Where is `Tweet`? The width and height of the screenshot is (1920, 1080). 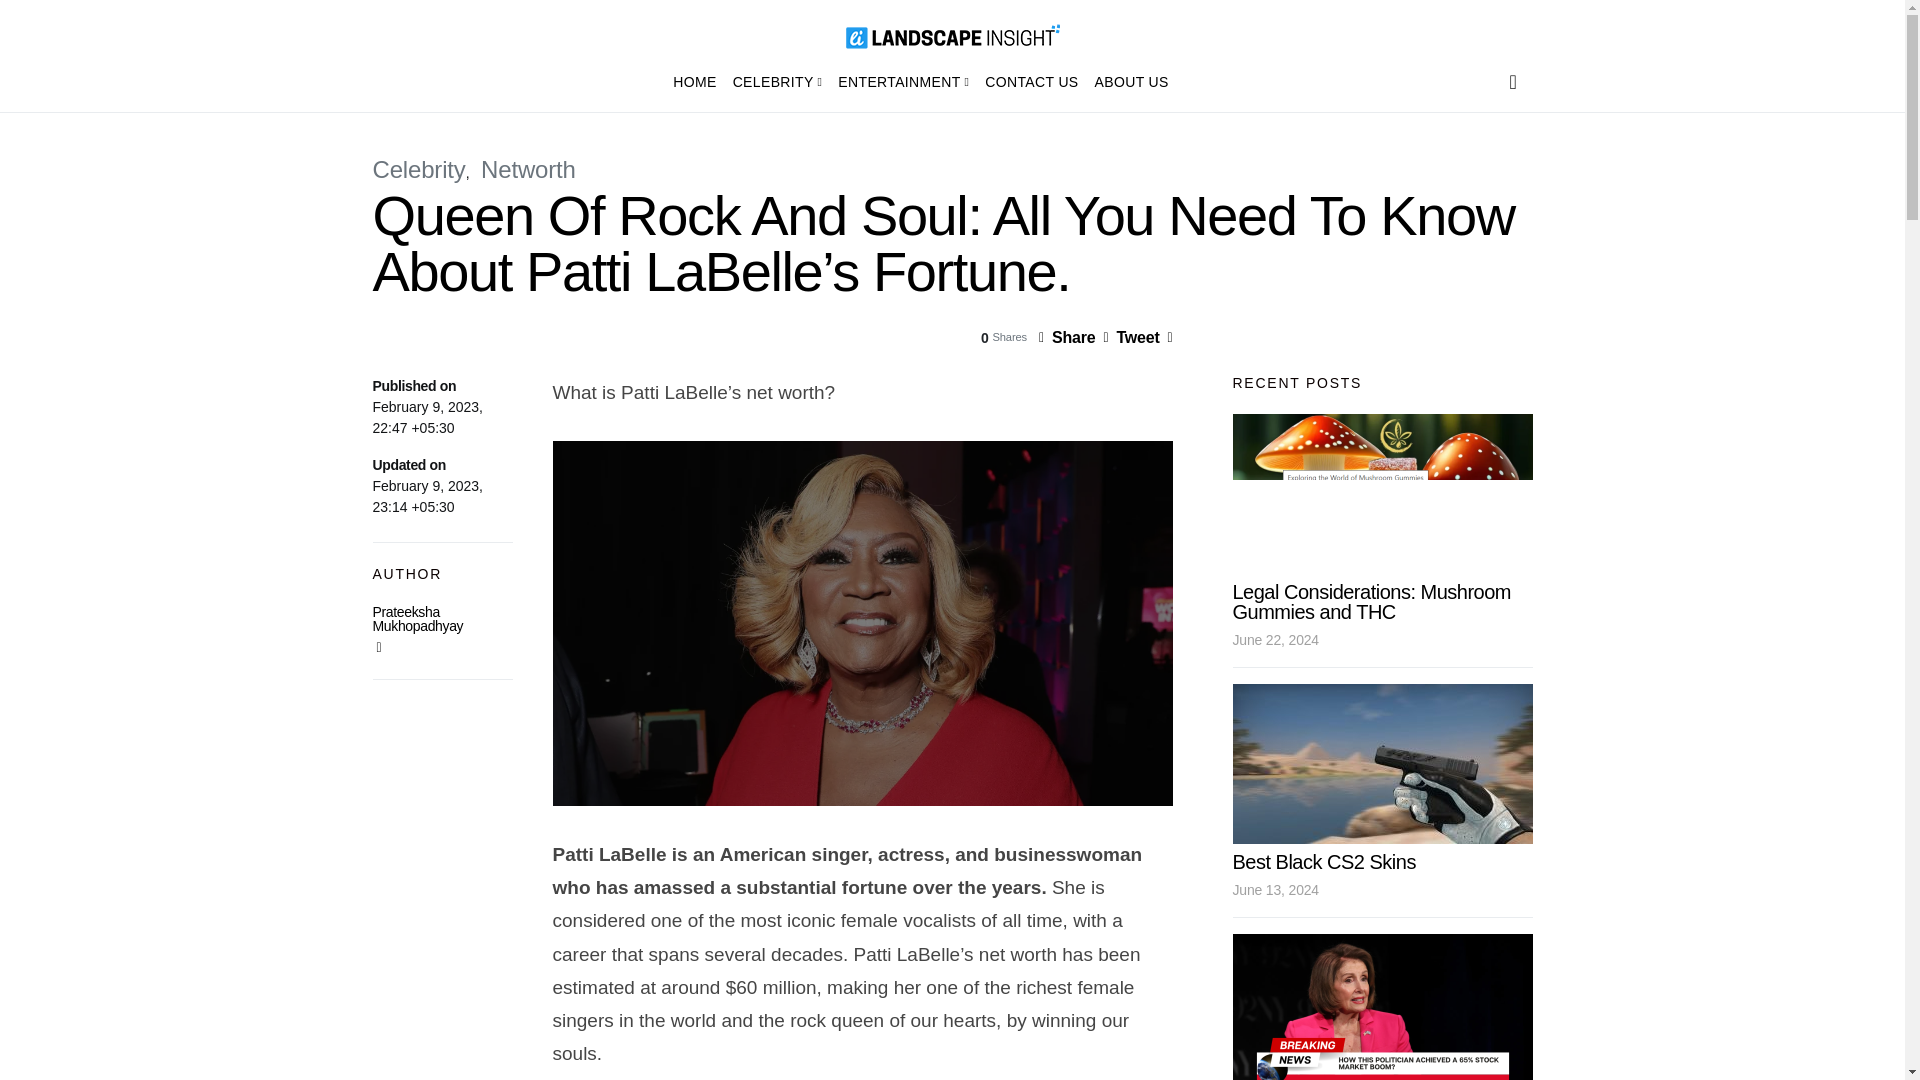 Tweet is located at coordinates (1130, 338).